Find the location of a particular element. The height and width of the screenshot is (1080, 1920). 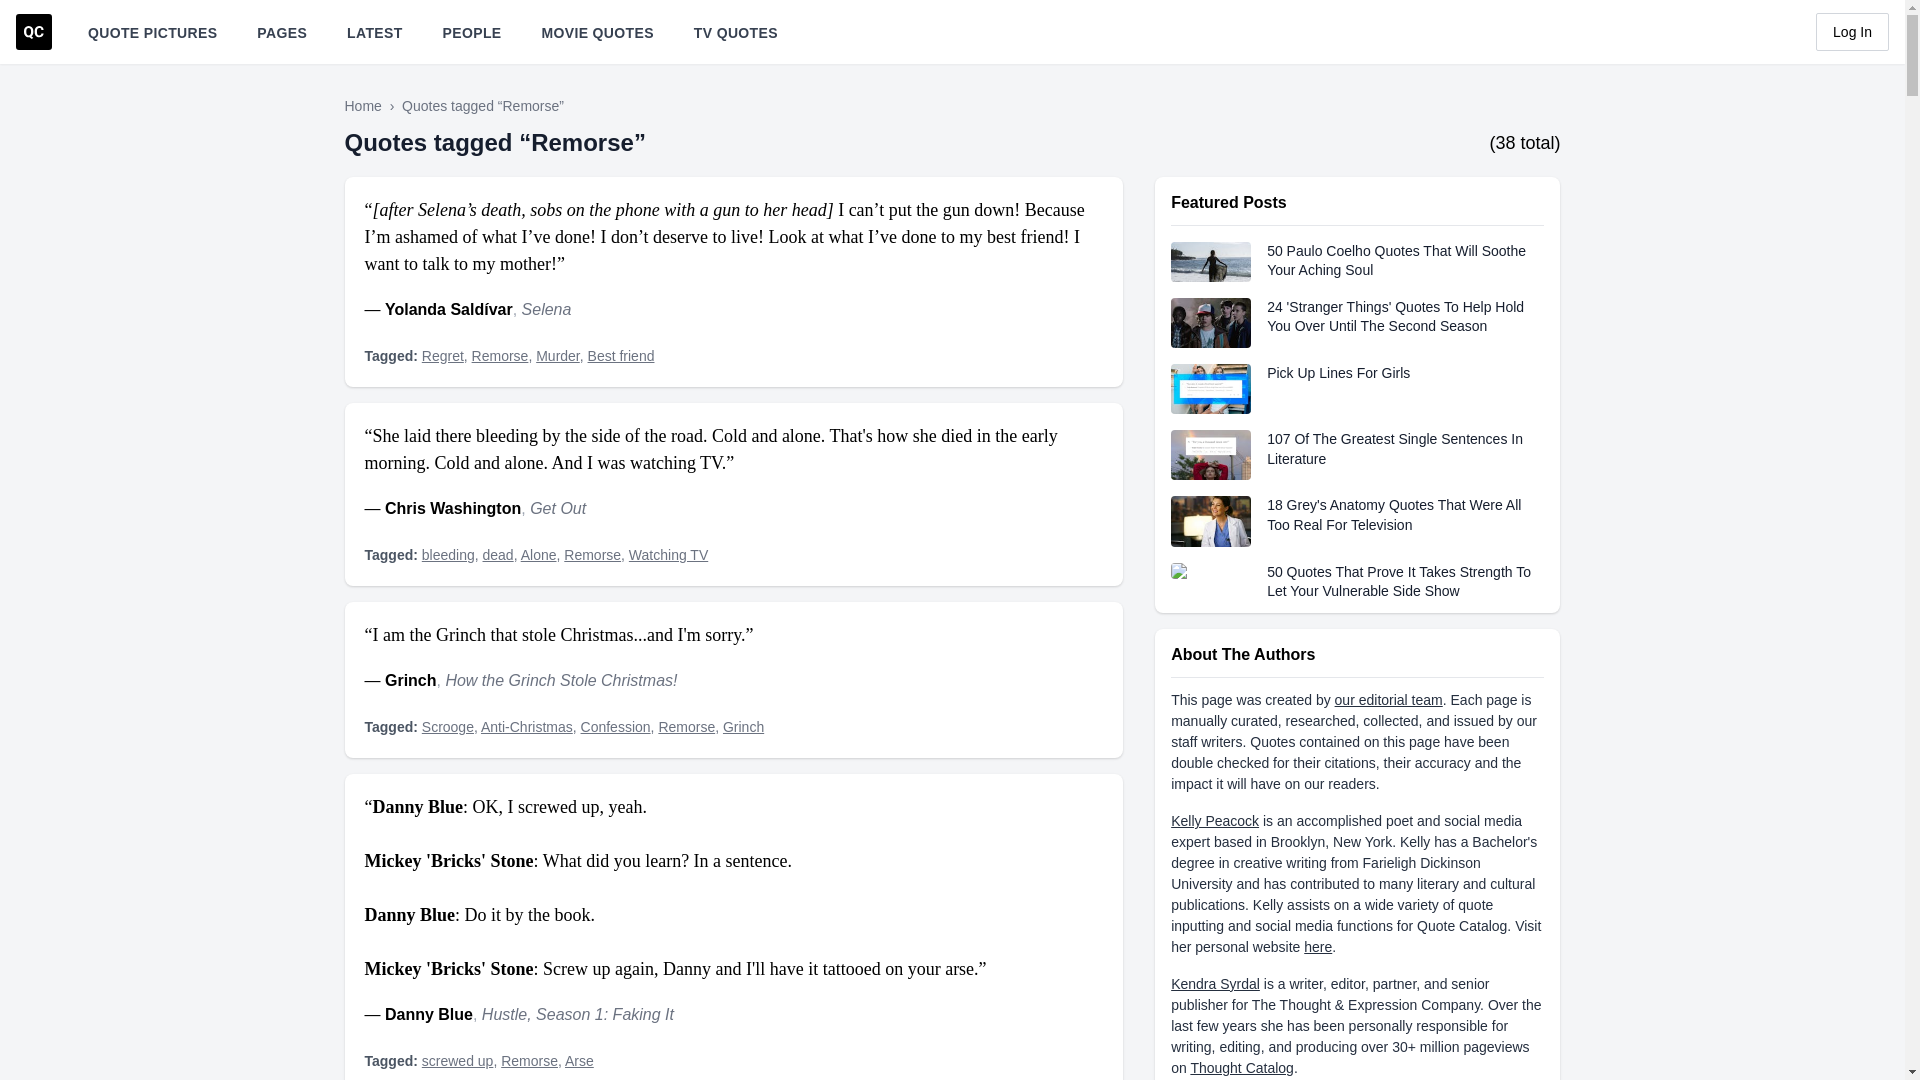

MOVIE QUOTES is located at coordinates (598, 32).